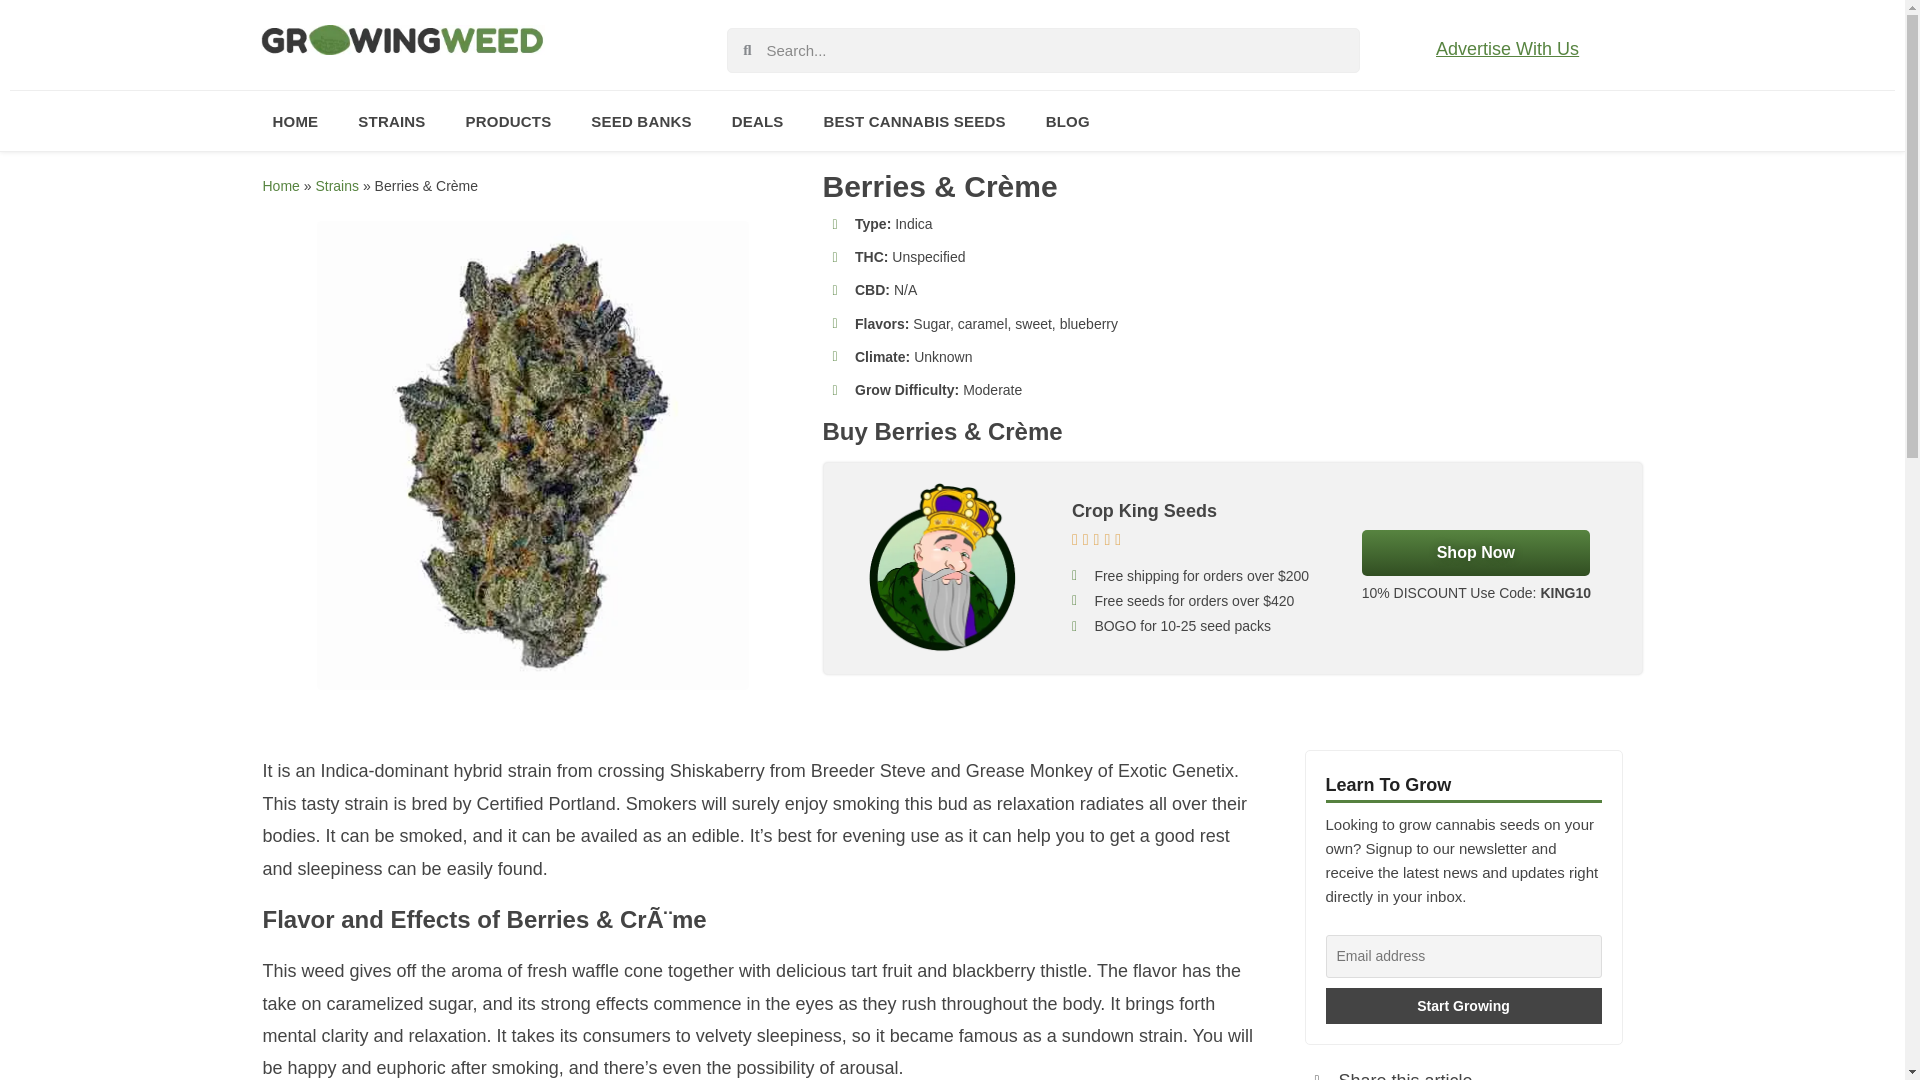 The height and width of the screenshot is (1080, 1920). I want to click on DEALS, so click(758, 120).